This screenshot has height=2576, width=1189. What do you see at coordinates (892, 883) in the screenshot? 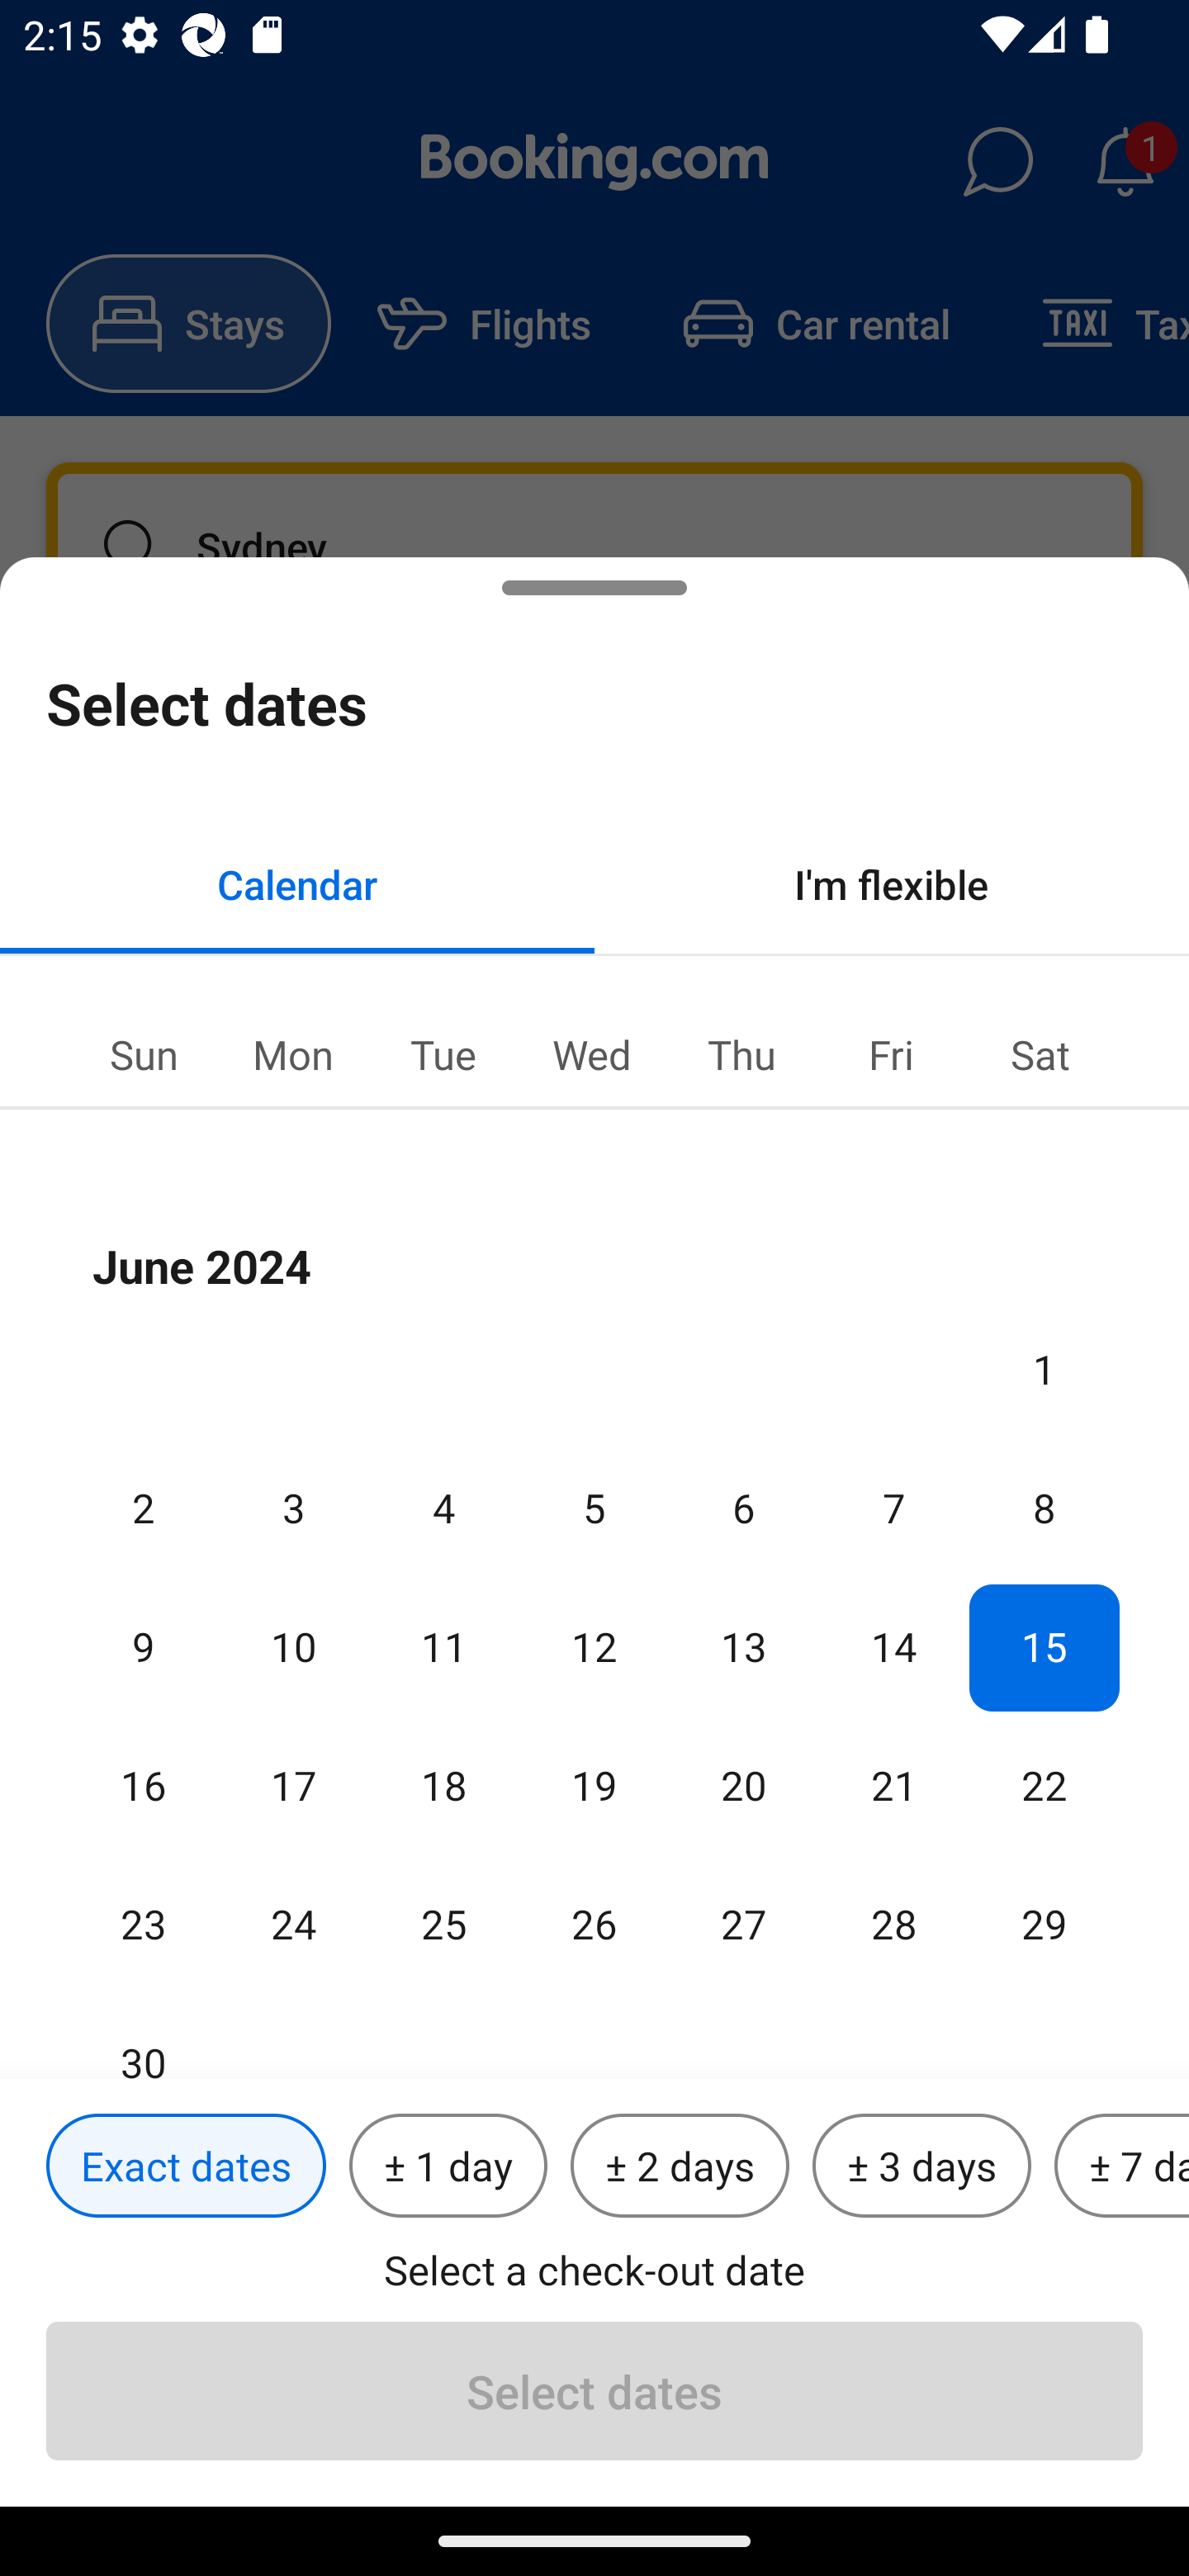
I see `I'm flexible` at bounding box center [892, 883].